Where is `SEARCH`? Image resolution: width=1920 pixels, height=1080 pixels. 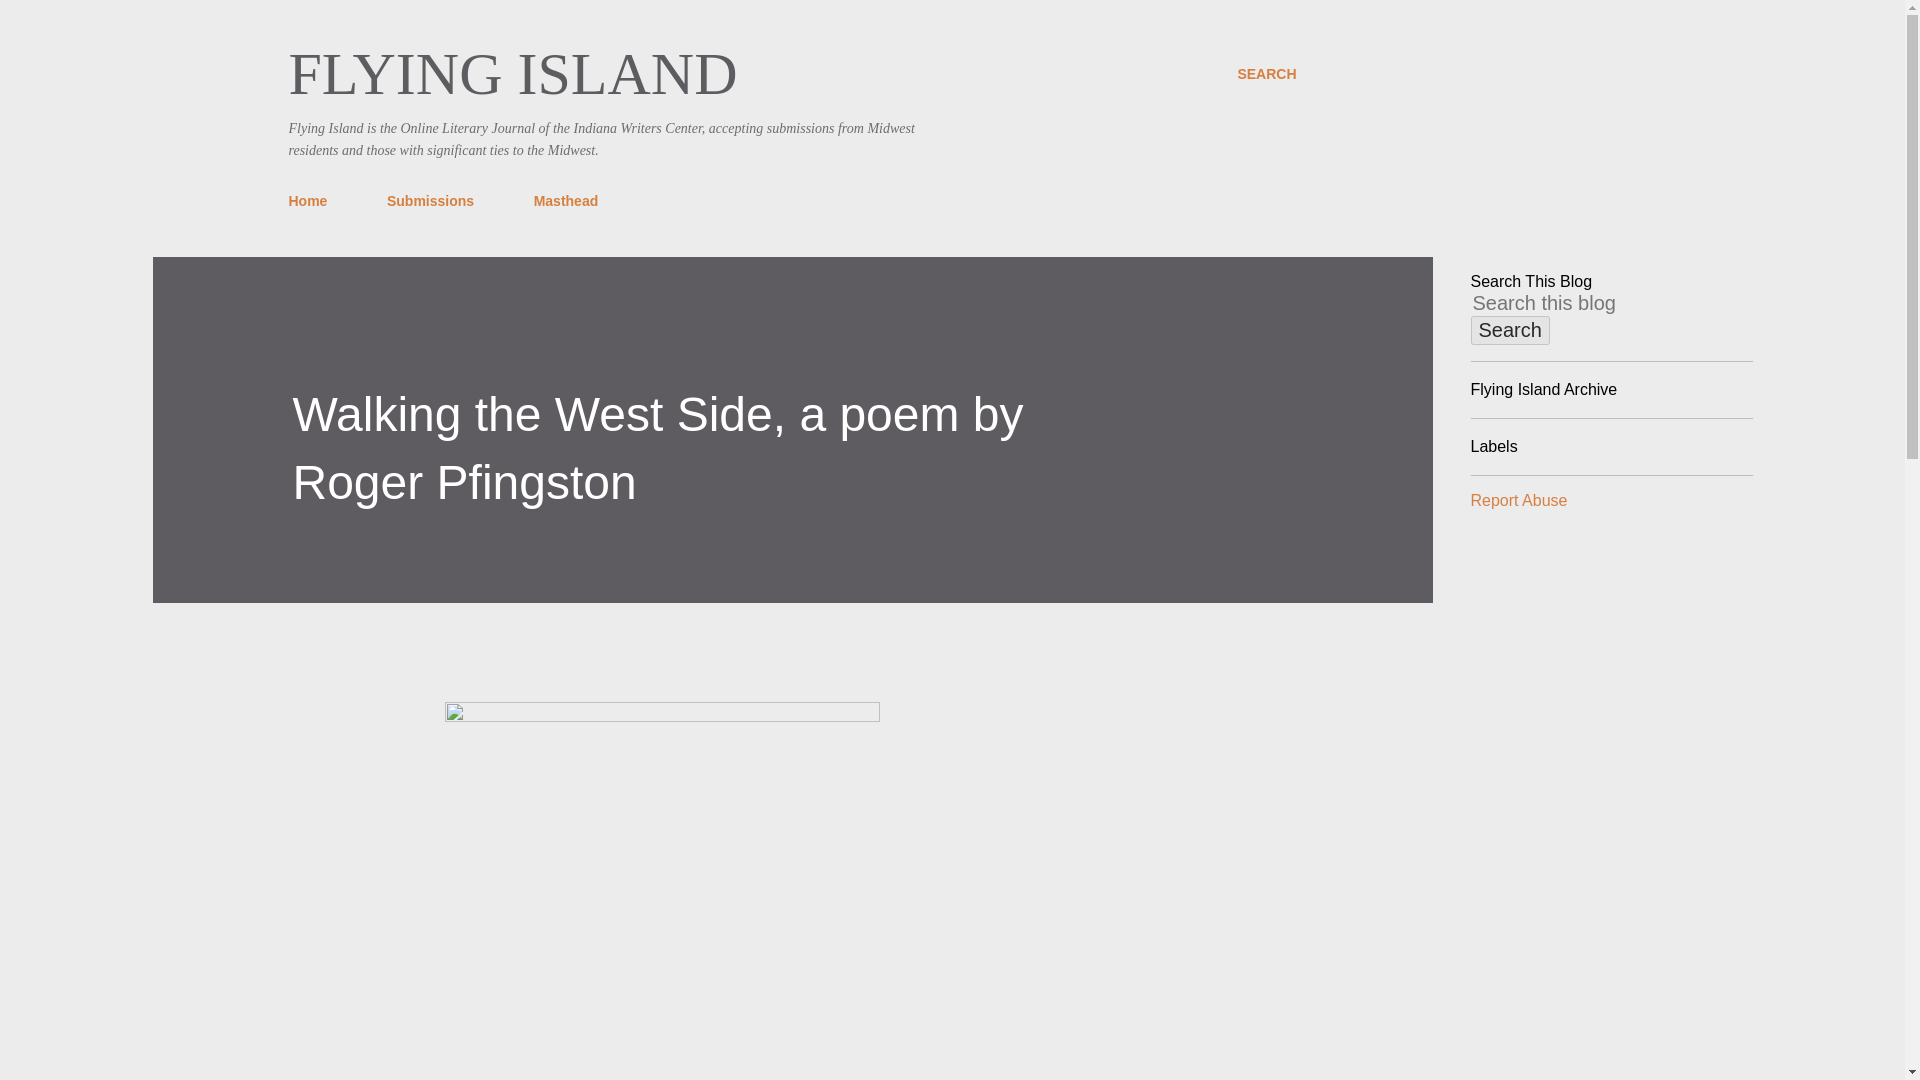
SEARCH is located at coordinates (1266, 74).